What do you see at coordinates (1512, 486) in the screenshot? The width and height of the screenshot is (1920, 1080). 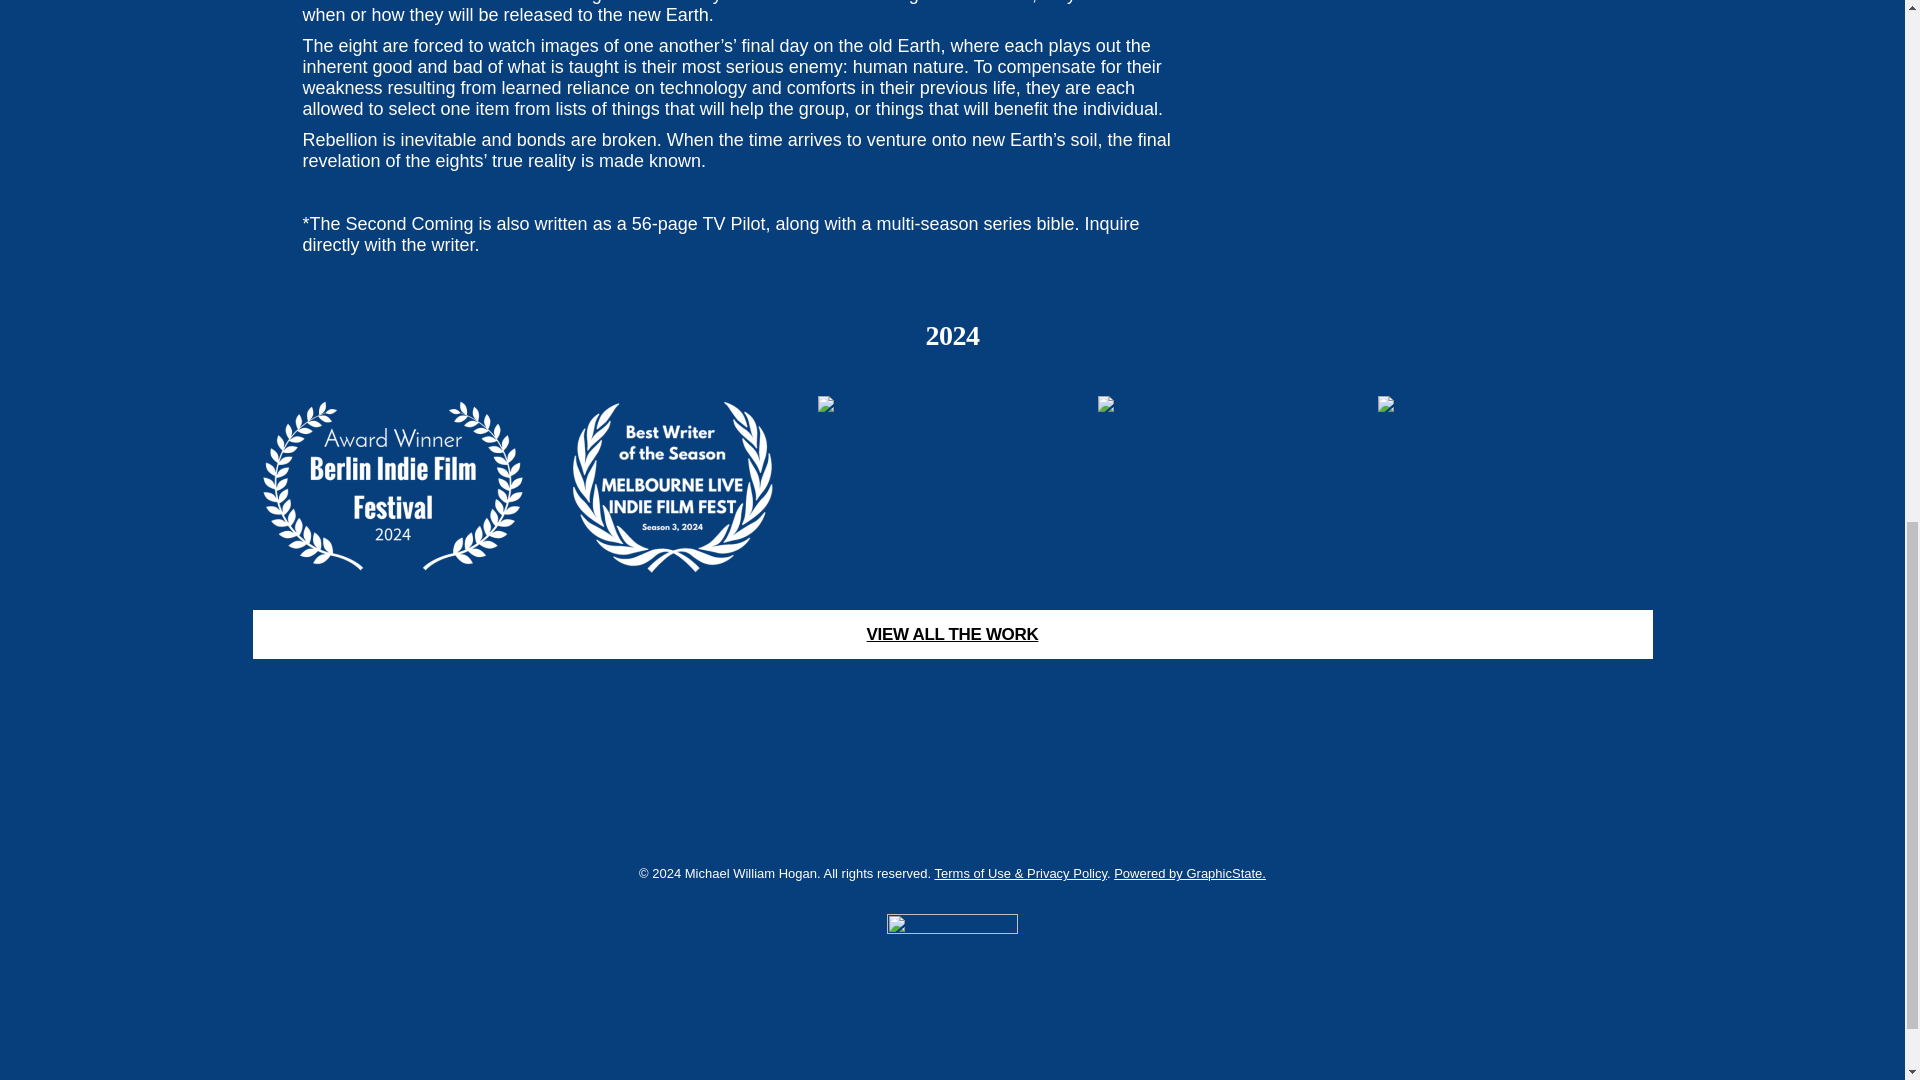 I see `2024-bestfeature` at bounding box center [1512, 486].